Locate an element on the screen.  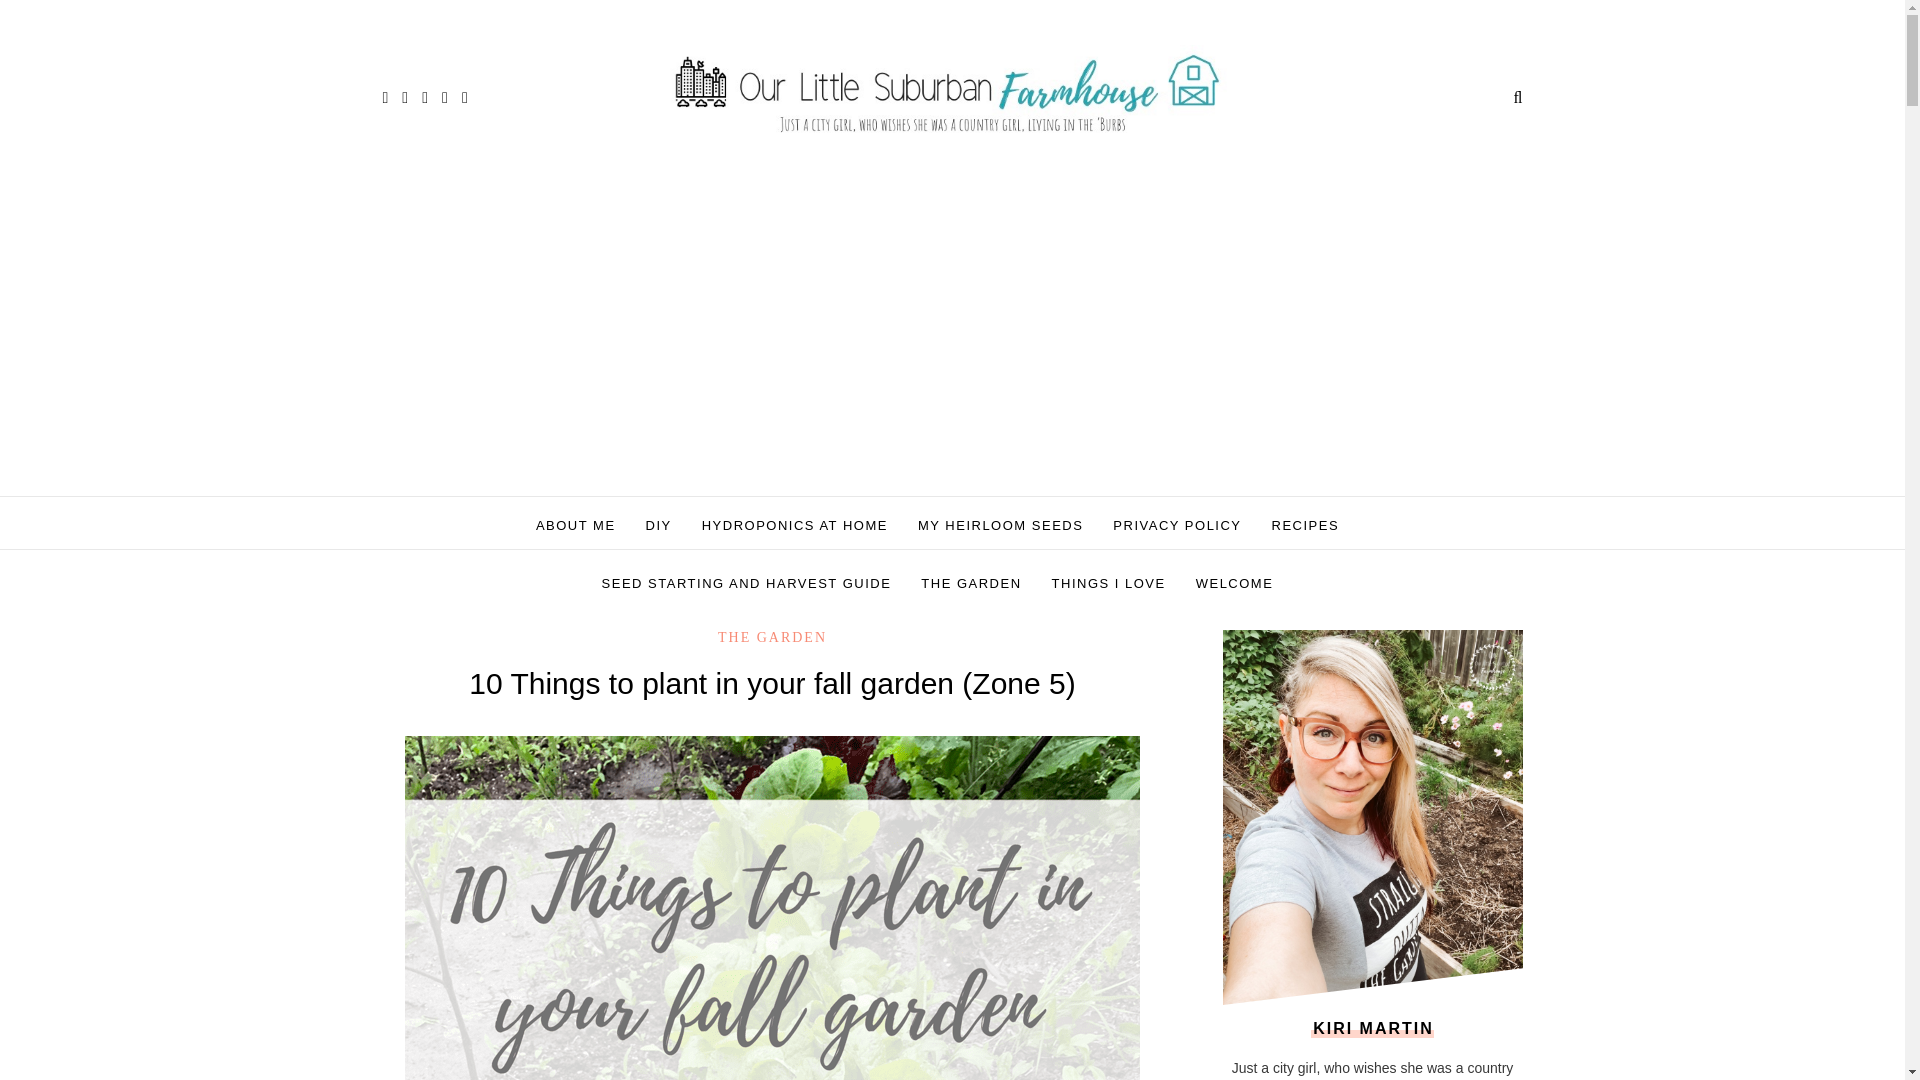
PRIVACY POLICY is located at coordinates (1176, 526).